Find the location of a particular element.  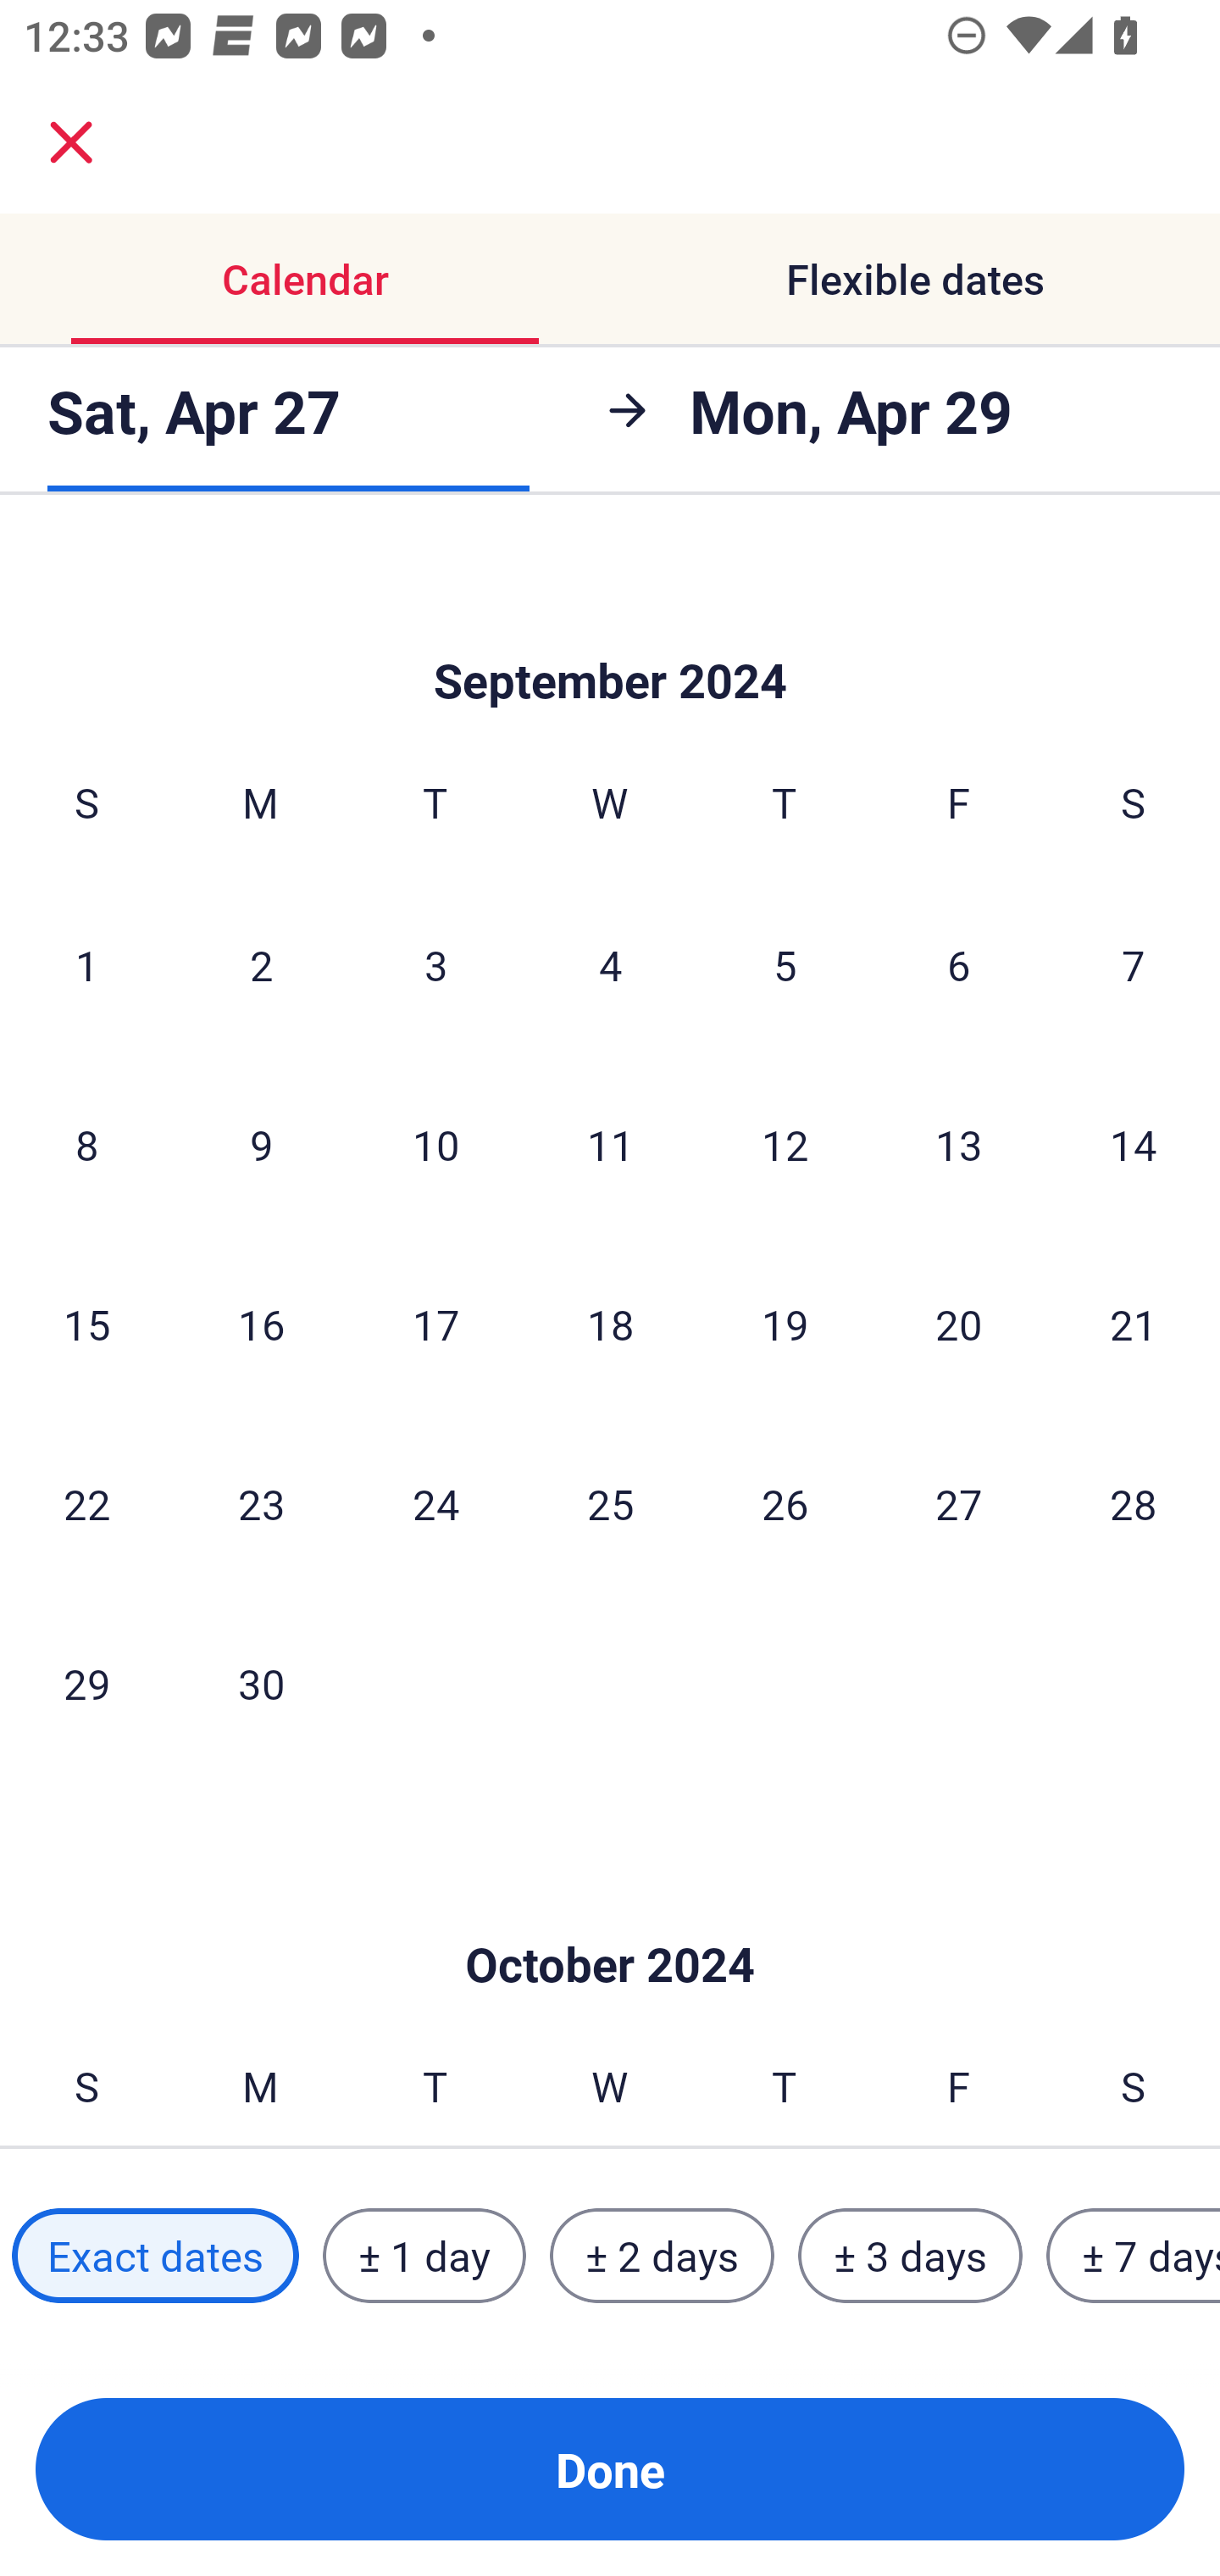

17 Tuesday, September 17, 2024 is located at coordinates (435, 1324).